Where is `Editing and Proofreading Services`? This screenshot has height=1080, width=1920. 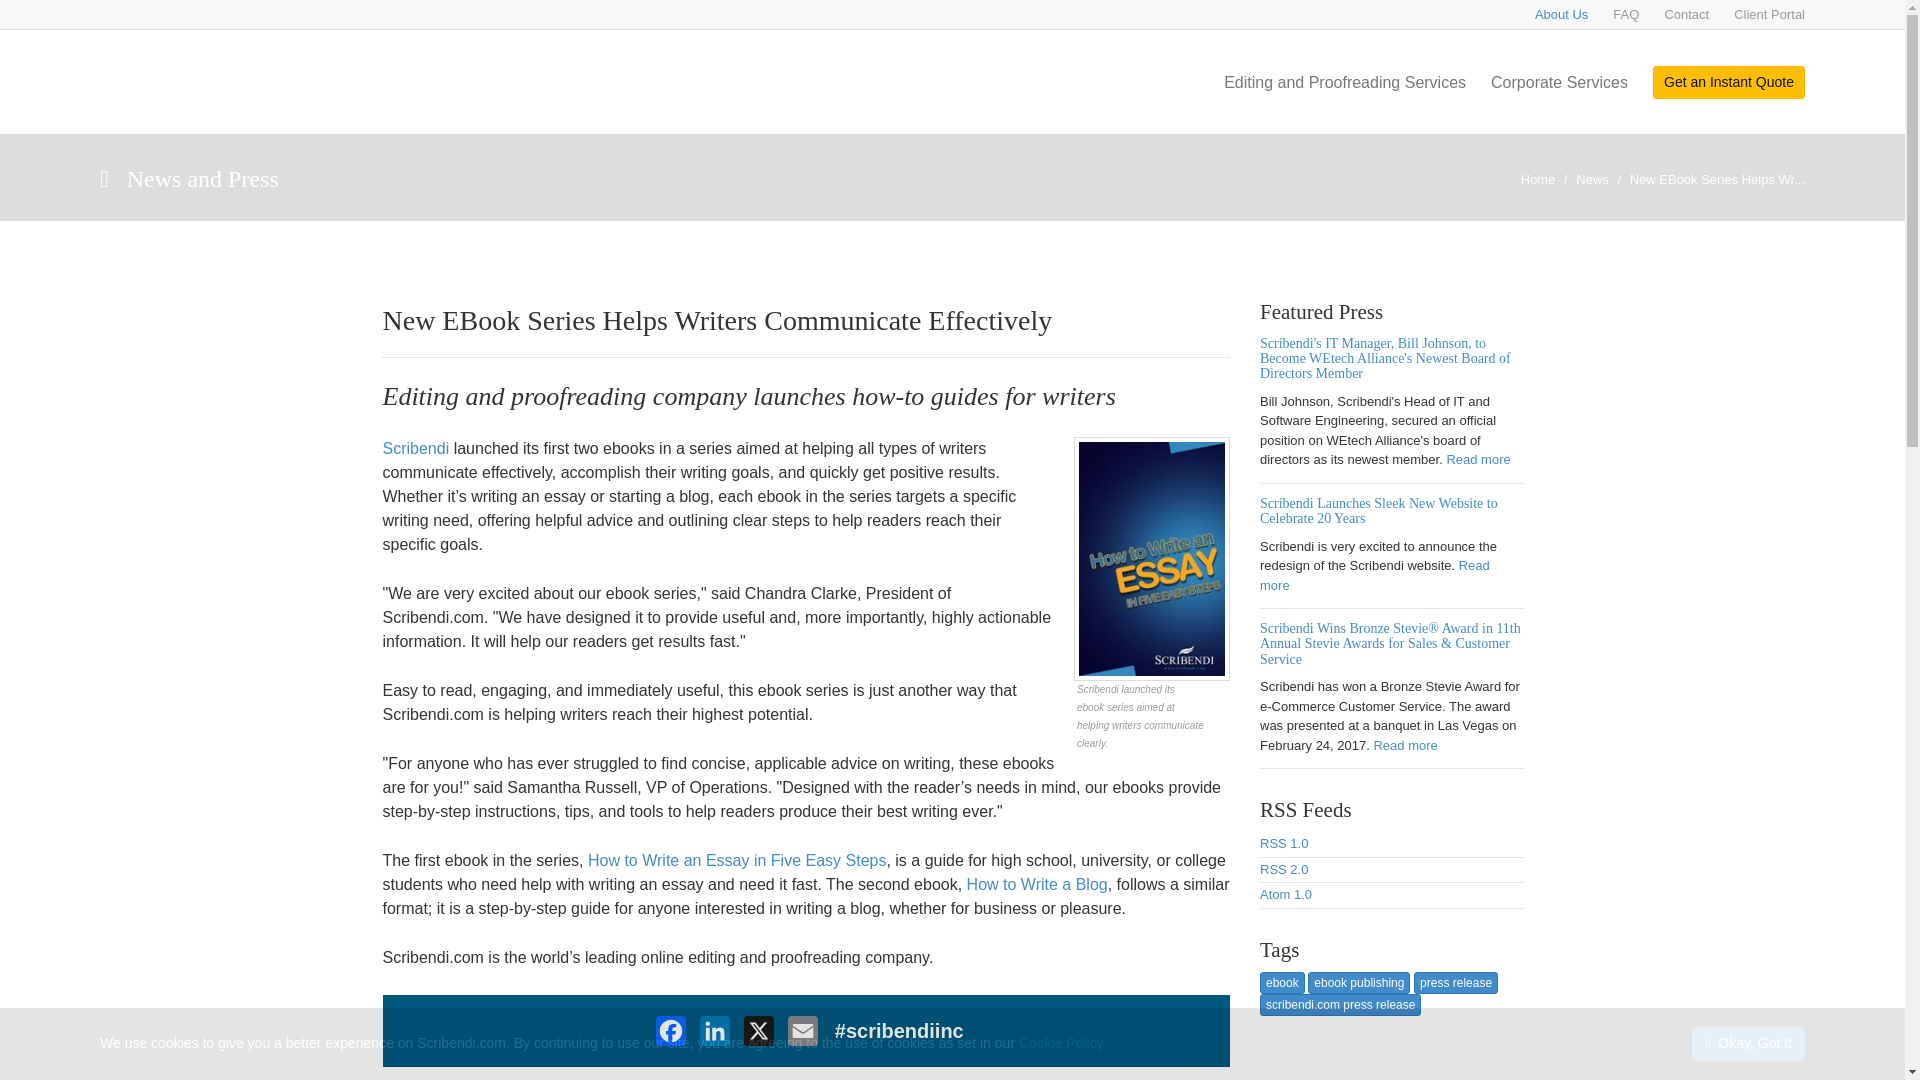
Editing and Proofreading Services is located at coordinates (1345, 98).